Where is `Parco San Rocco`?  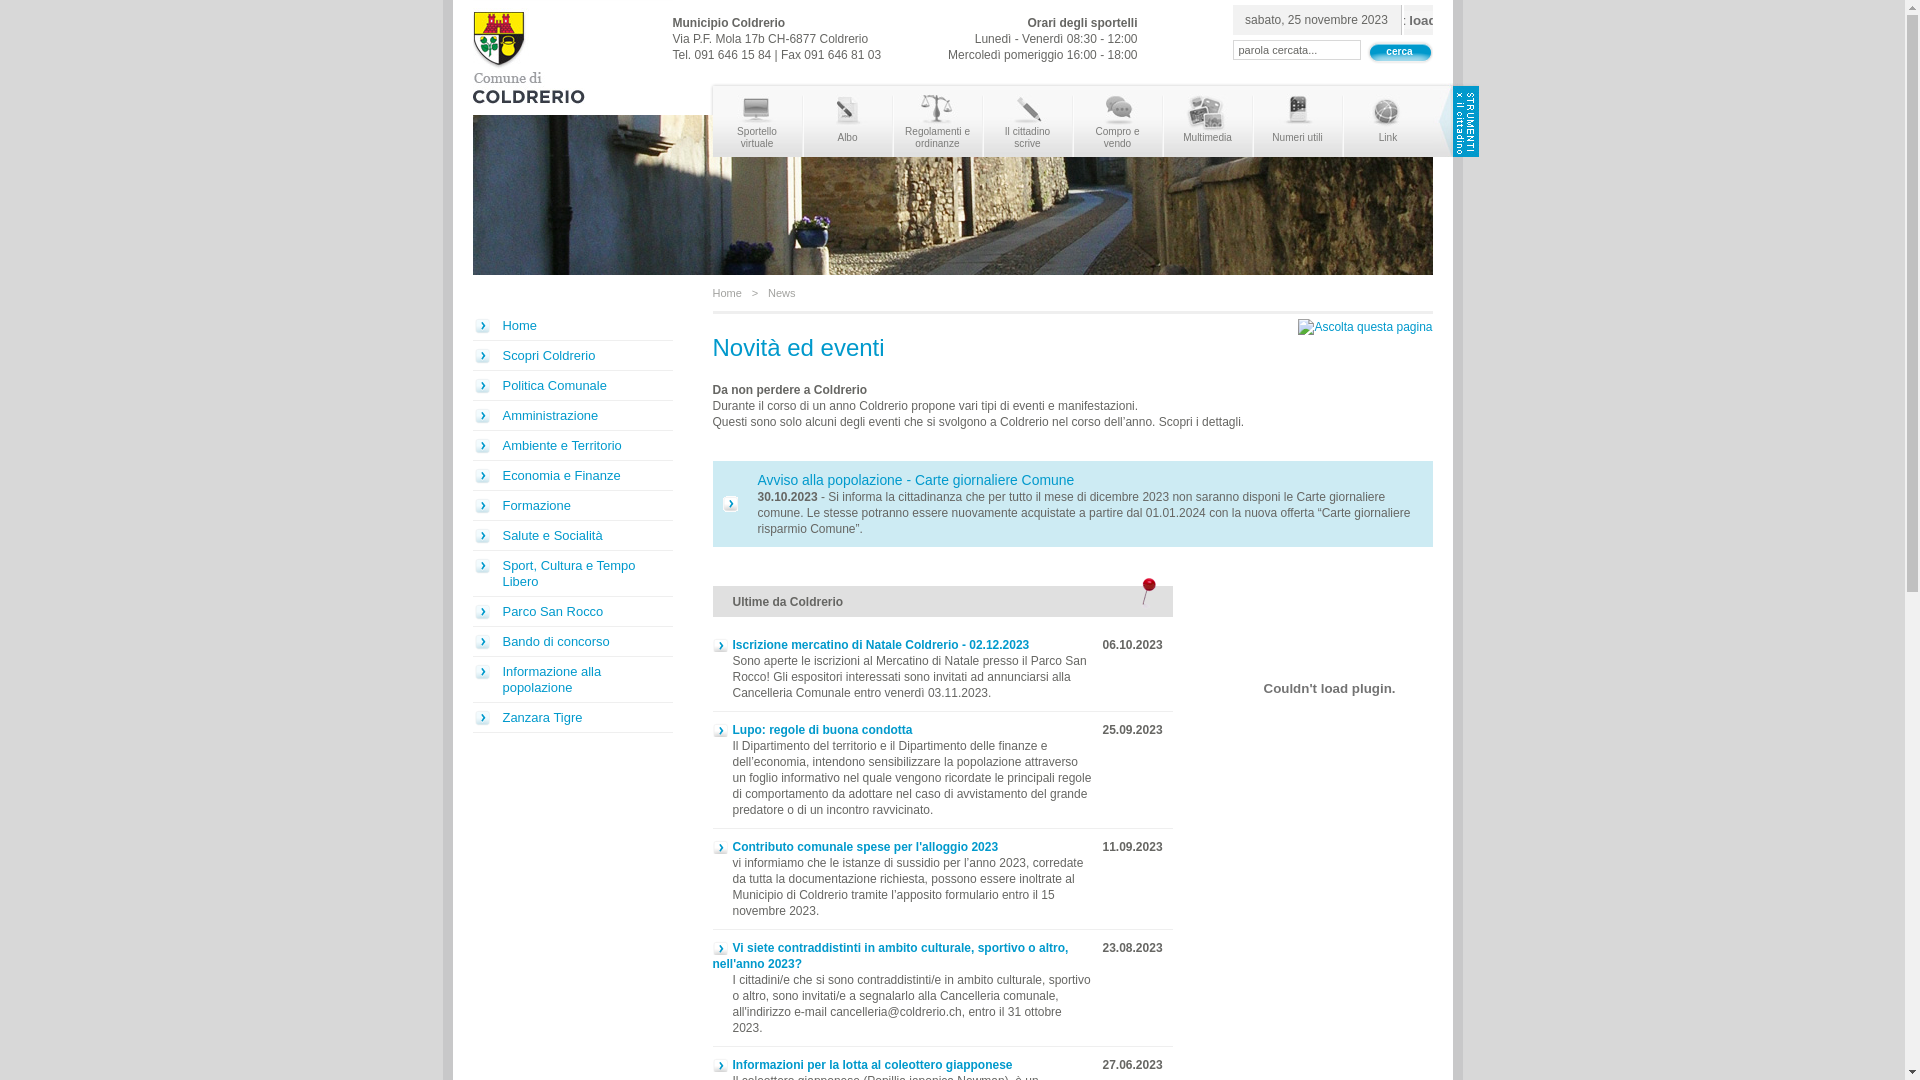 Parco San Rocco is located at coordinates (572, 612).